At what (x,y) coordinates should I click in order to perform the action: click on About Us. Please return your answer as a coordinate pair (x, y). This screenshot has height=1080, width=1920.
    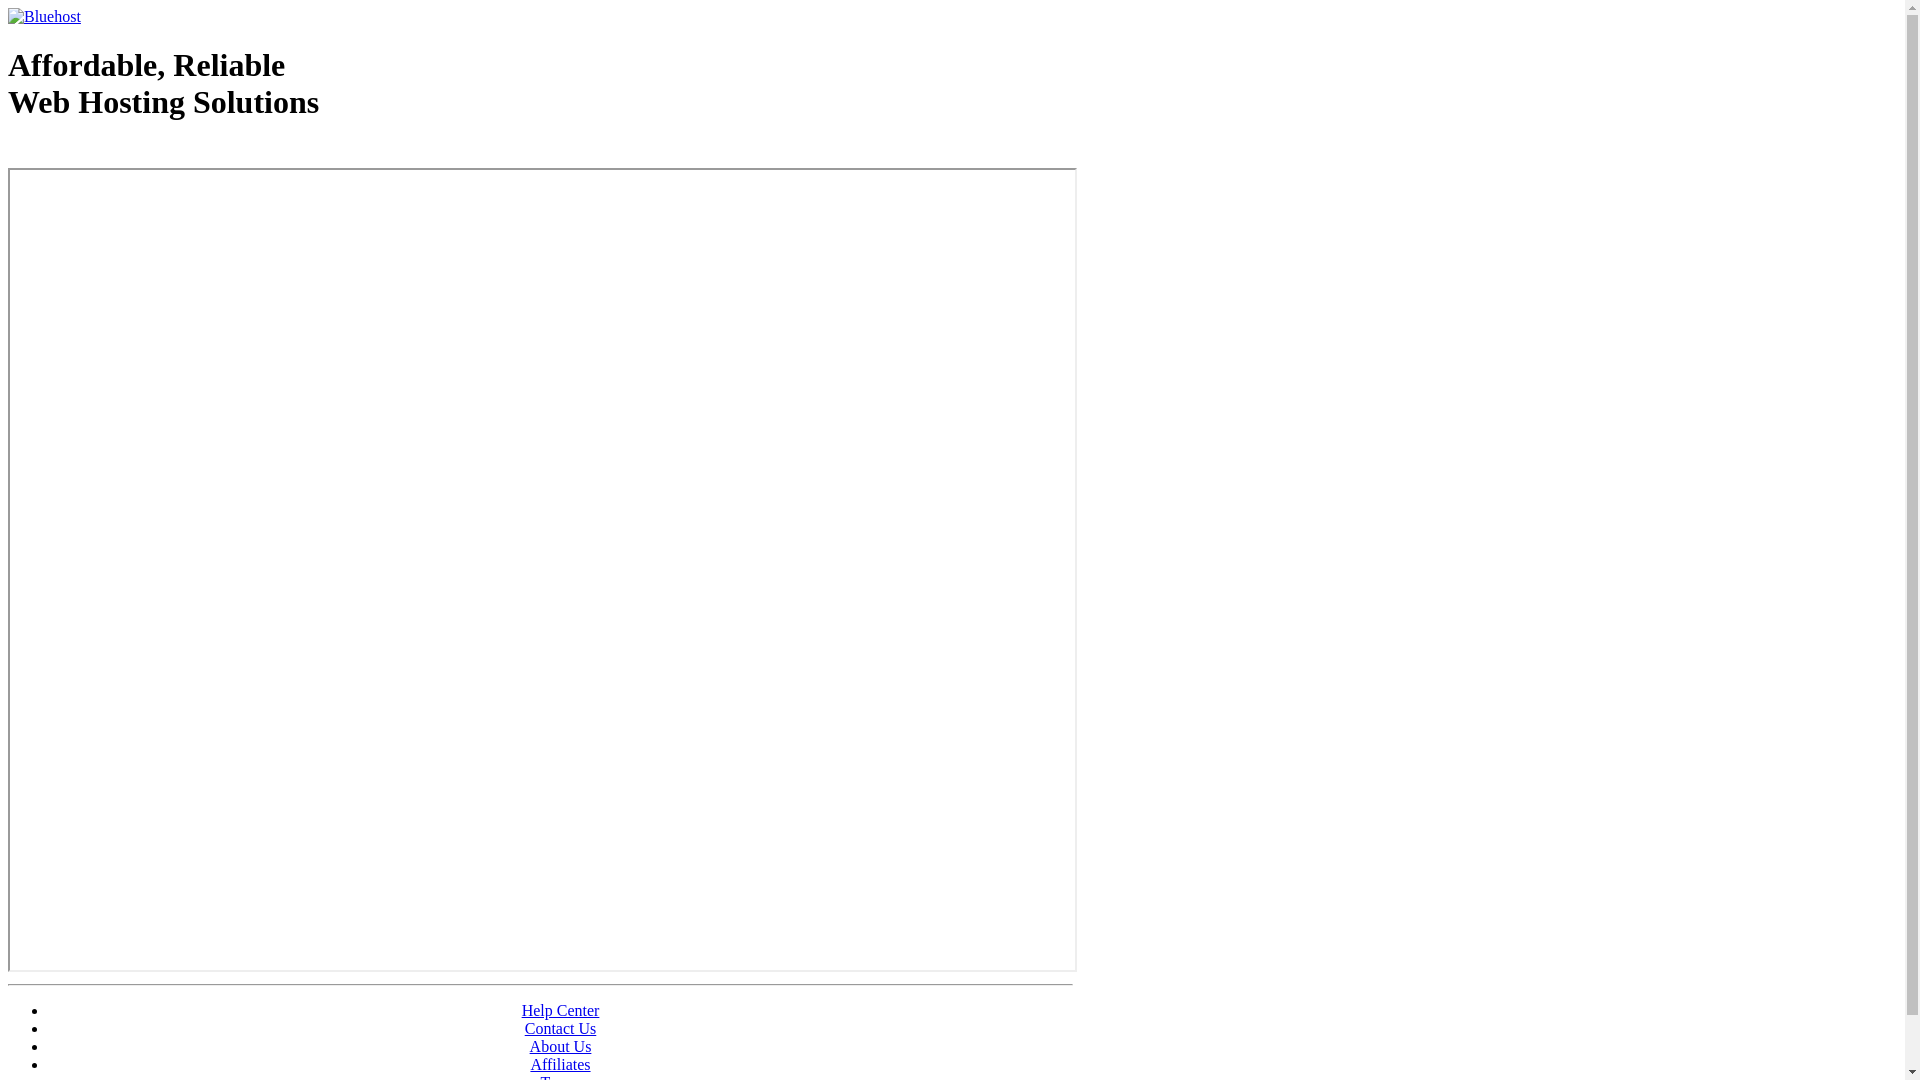
    Looking at the image, I should click on (561, 1046).